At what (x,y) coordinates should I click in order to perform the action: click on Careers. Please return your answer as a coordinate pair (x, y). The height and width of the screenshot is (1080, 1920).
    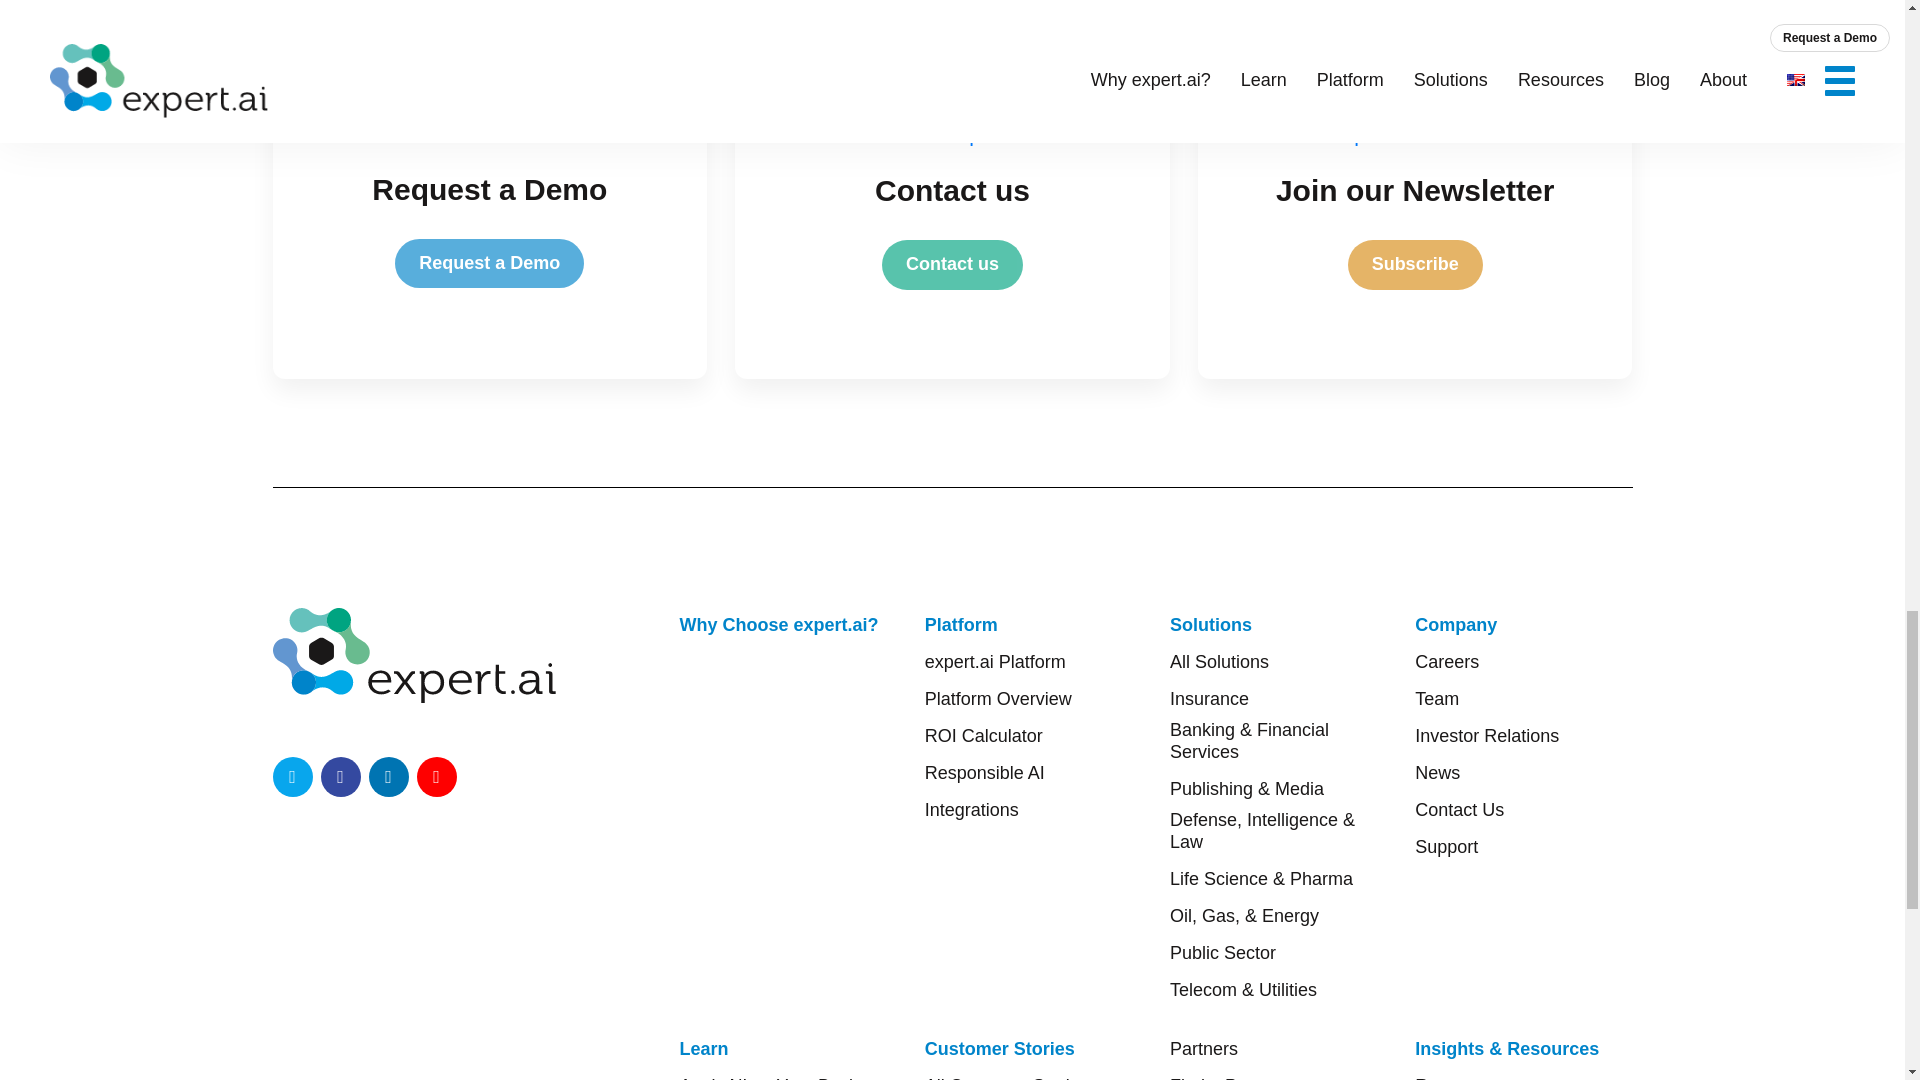
    Looking at the image, I should click on (1446, 662).